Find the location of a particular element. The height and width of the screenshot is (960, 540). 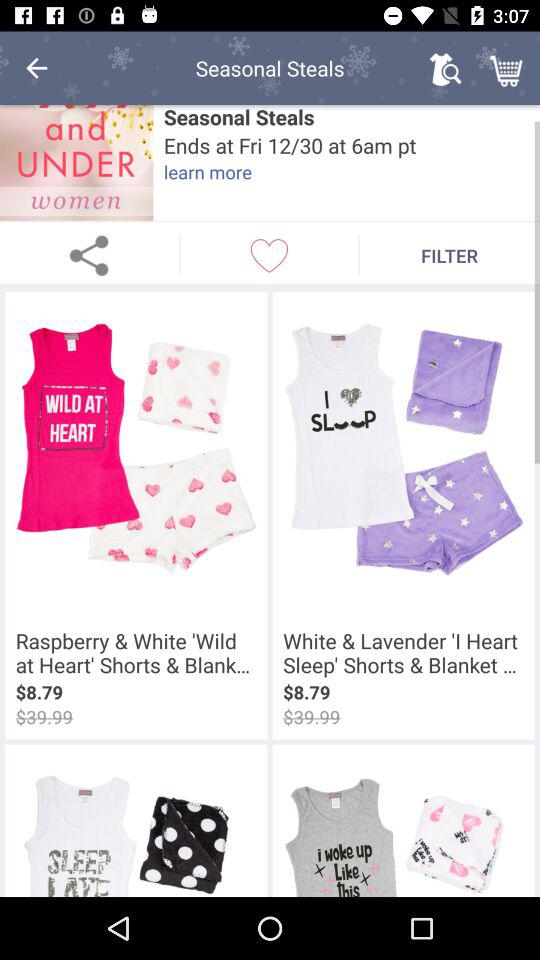

share the page is located at coordinates (90, 255).